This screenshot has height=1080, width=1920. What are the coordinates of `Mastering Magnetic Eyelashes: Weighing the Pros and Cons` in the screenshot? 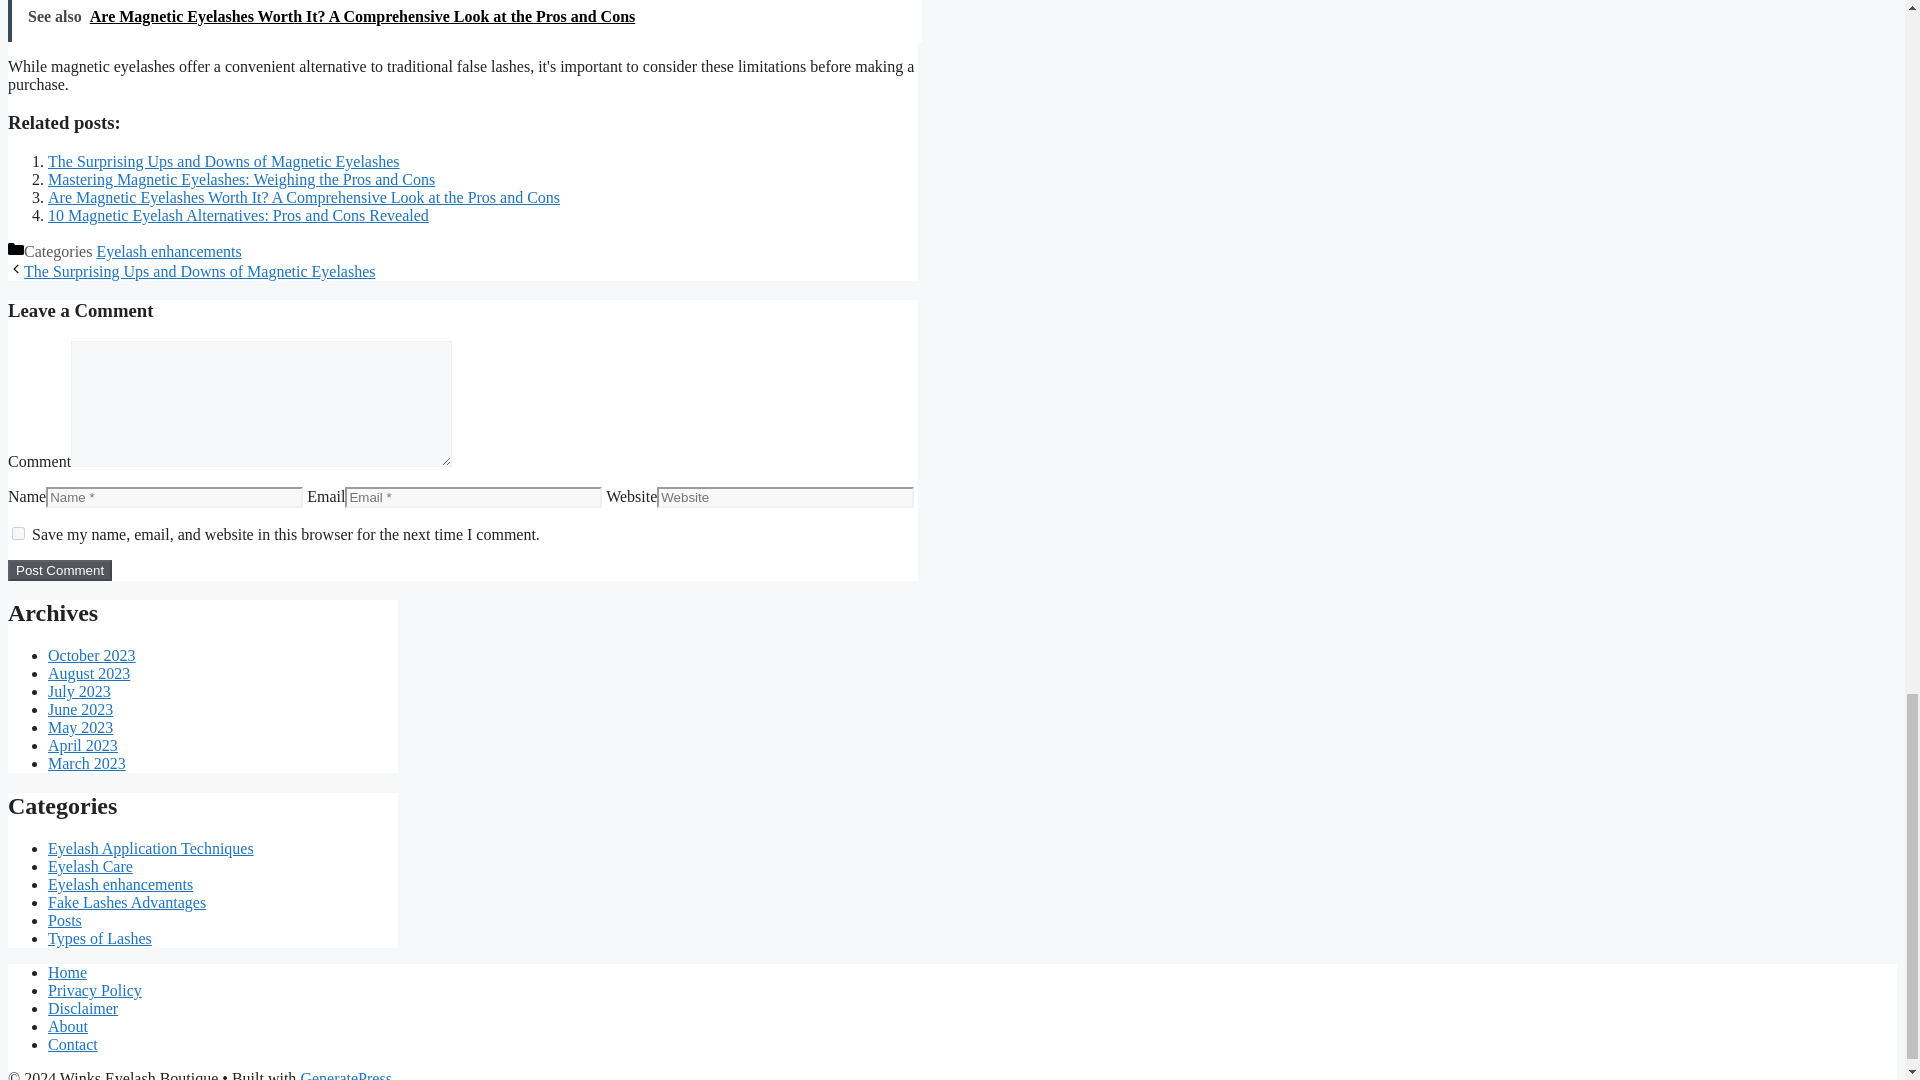 It's located at (242, 178).